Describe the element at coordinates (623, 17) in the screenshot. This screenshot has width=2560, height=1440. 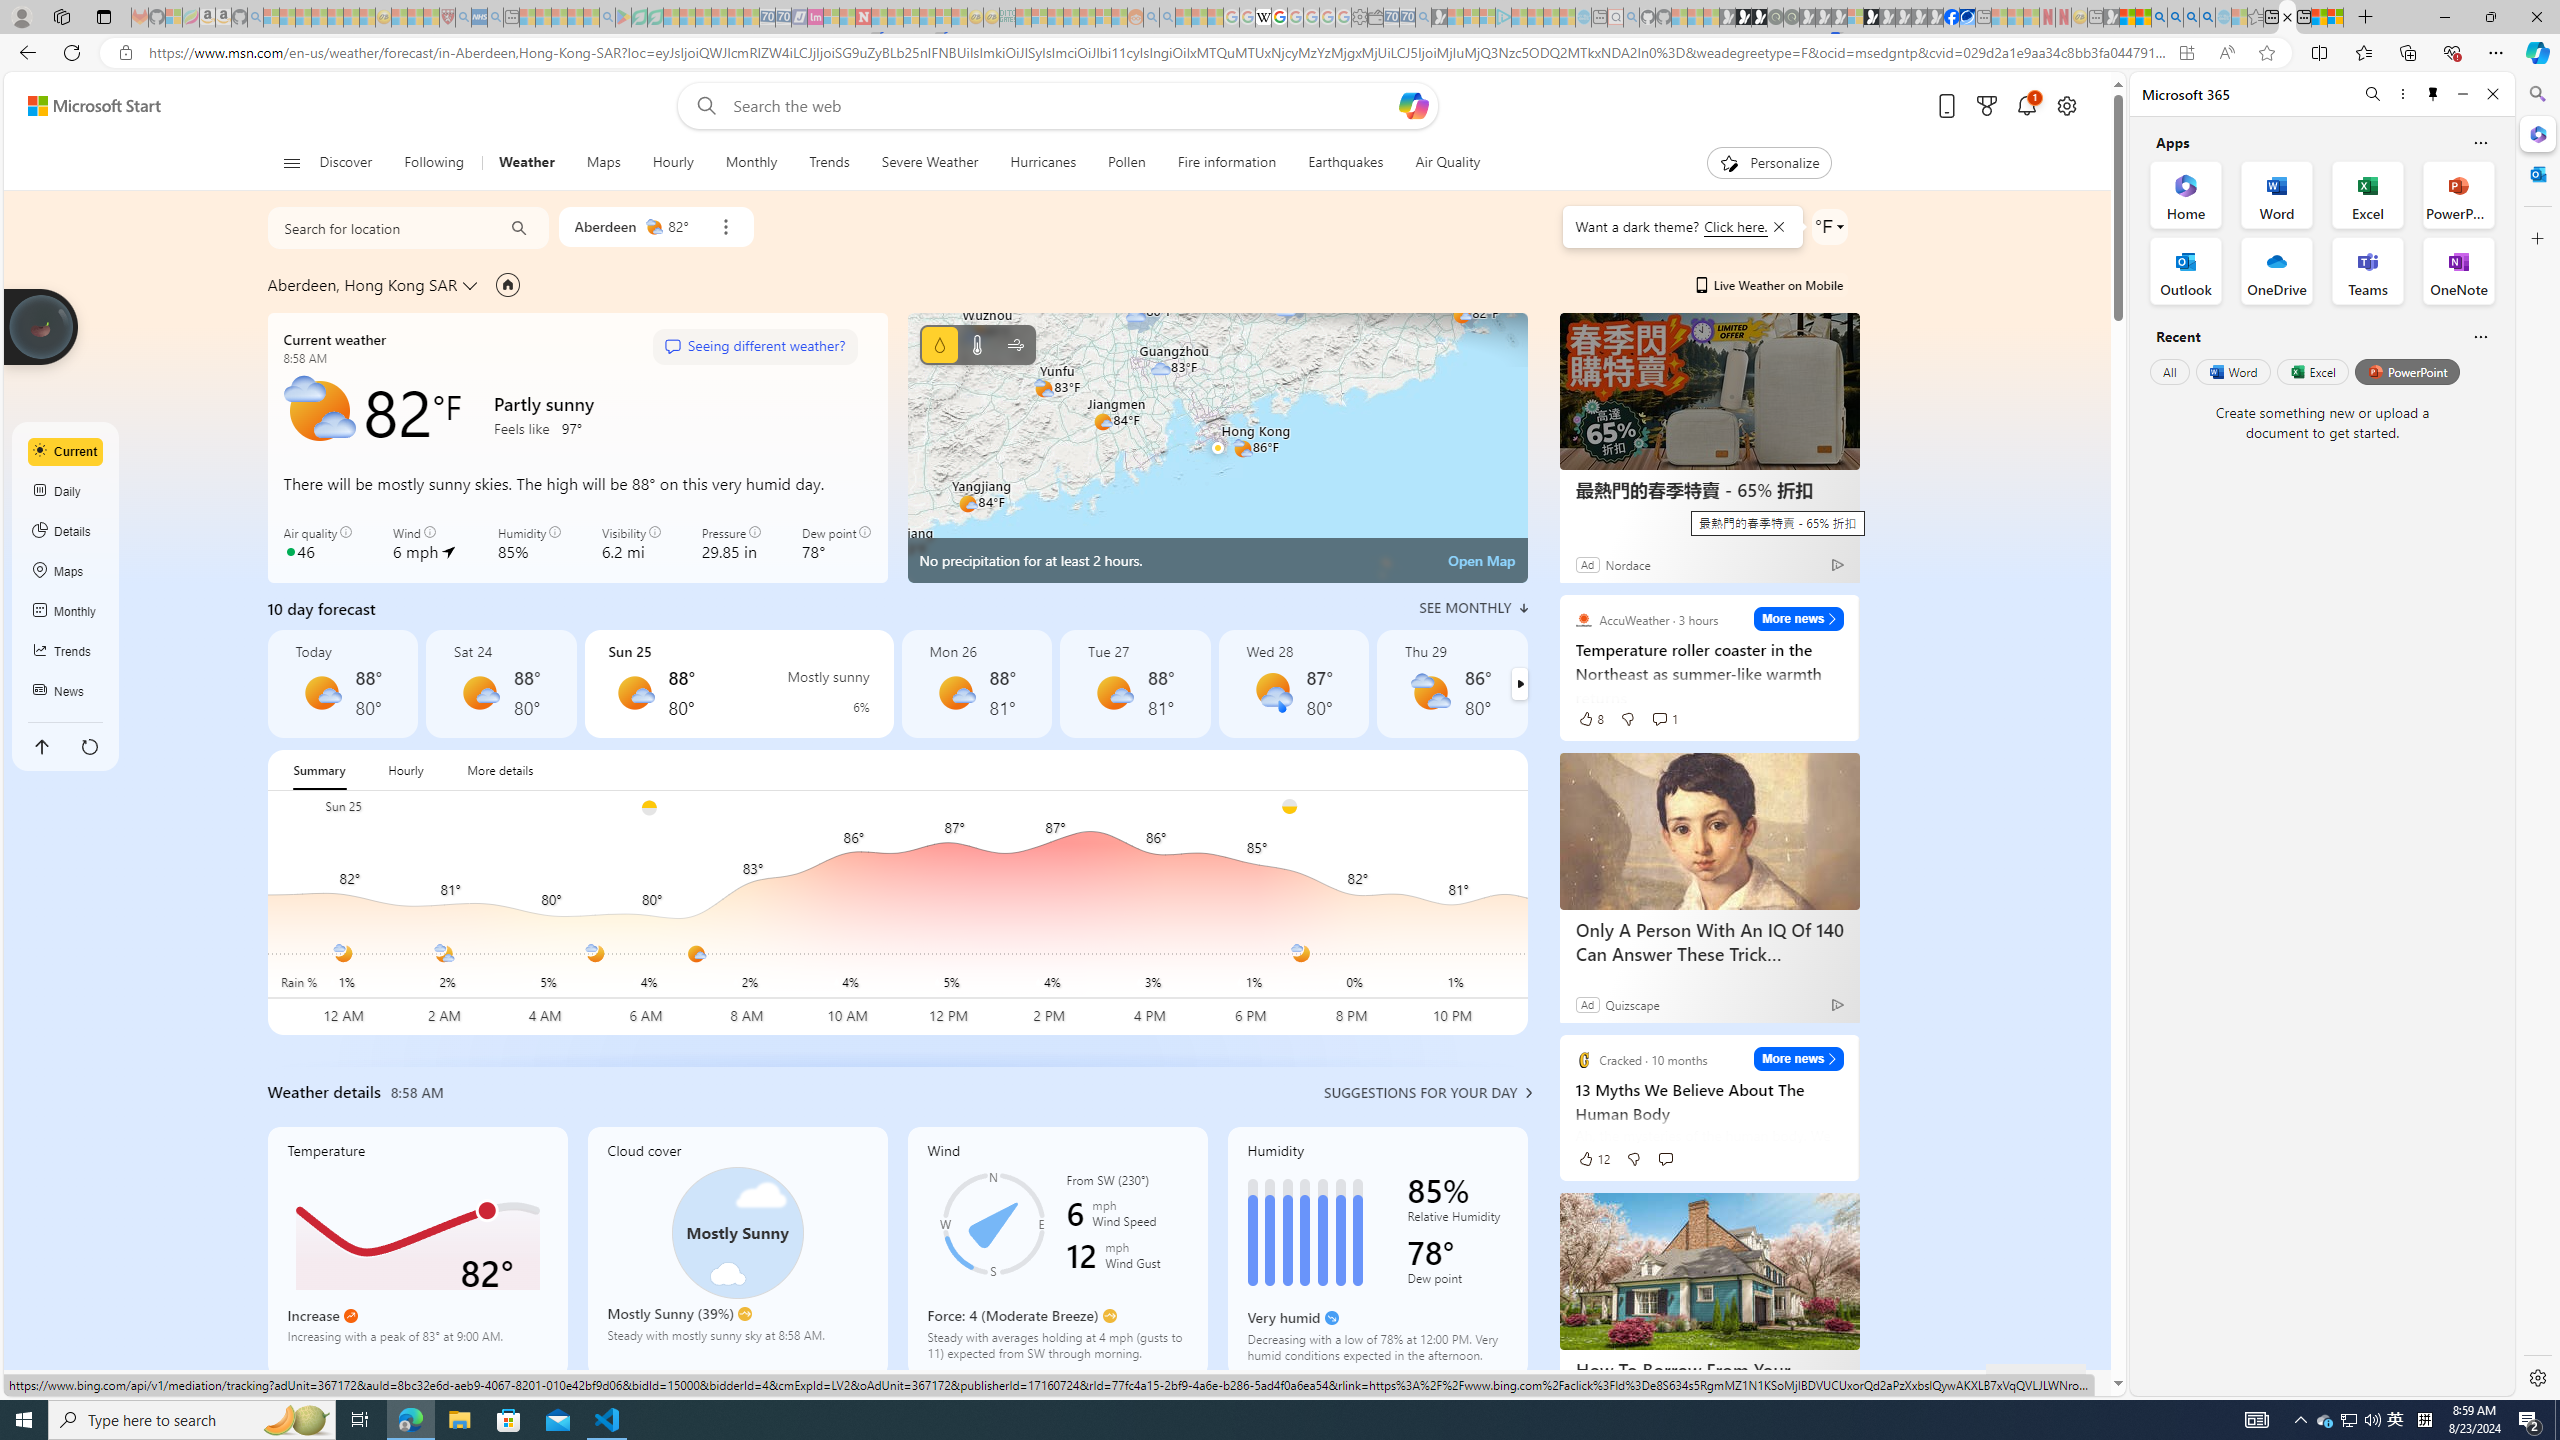
I see `Bluey: Let's Play! - Apps on Google Play - Sleeping` at that location.